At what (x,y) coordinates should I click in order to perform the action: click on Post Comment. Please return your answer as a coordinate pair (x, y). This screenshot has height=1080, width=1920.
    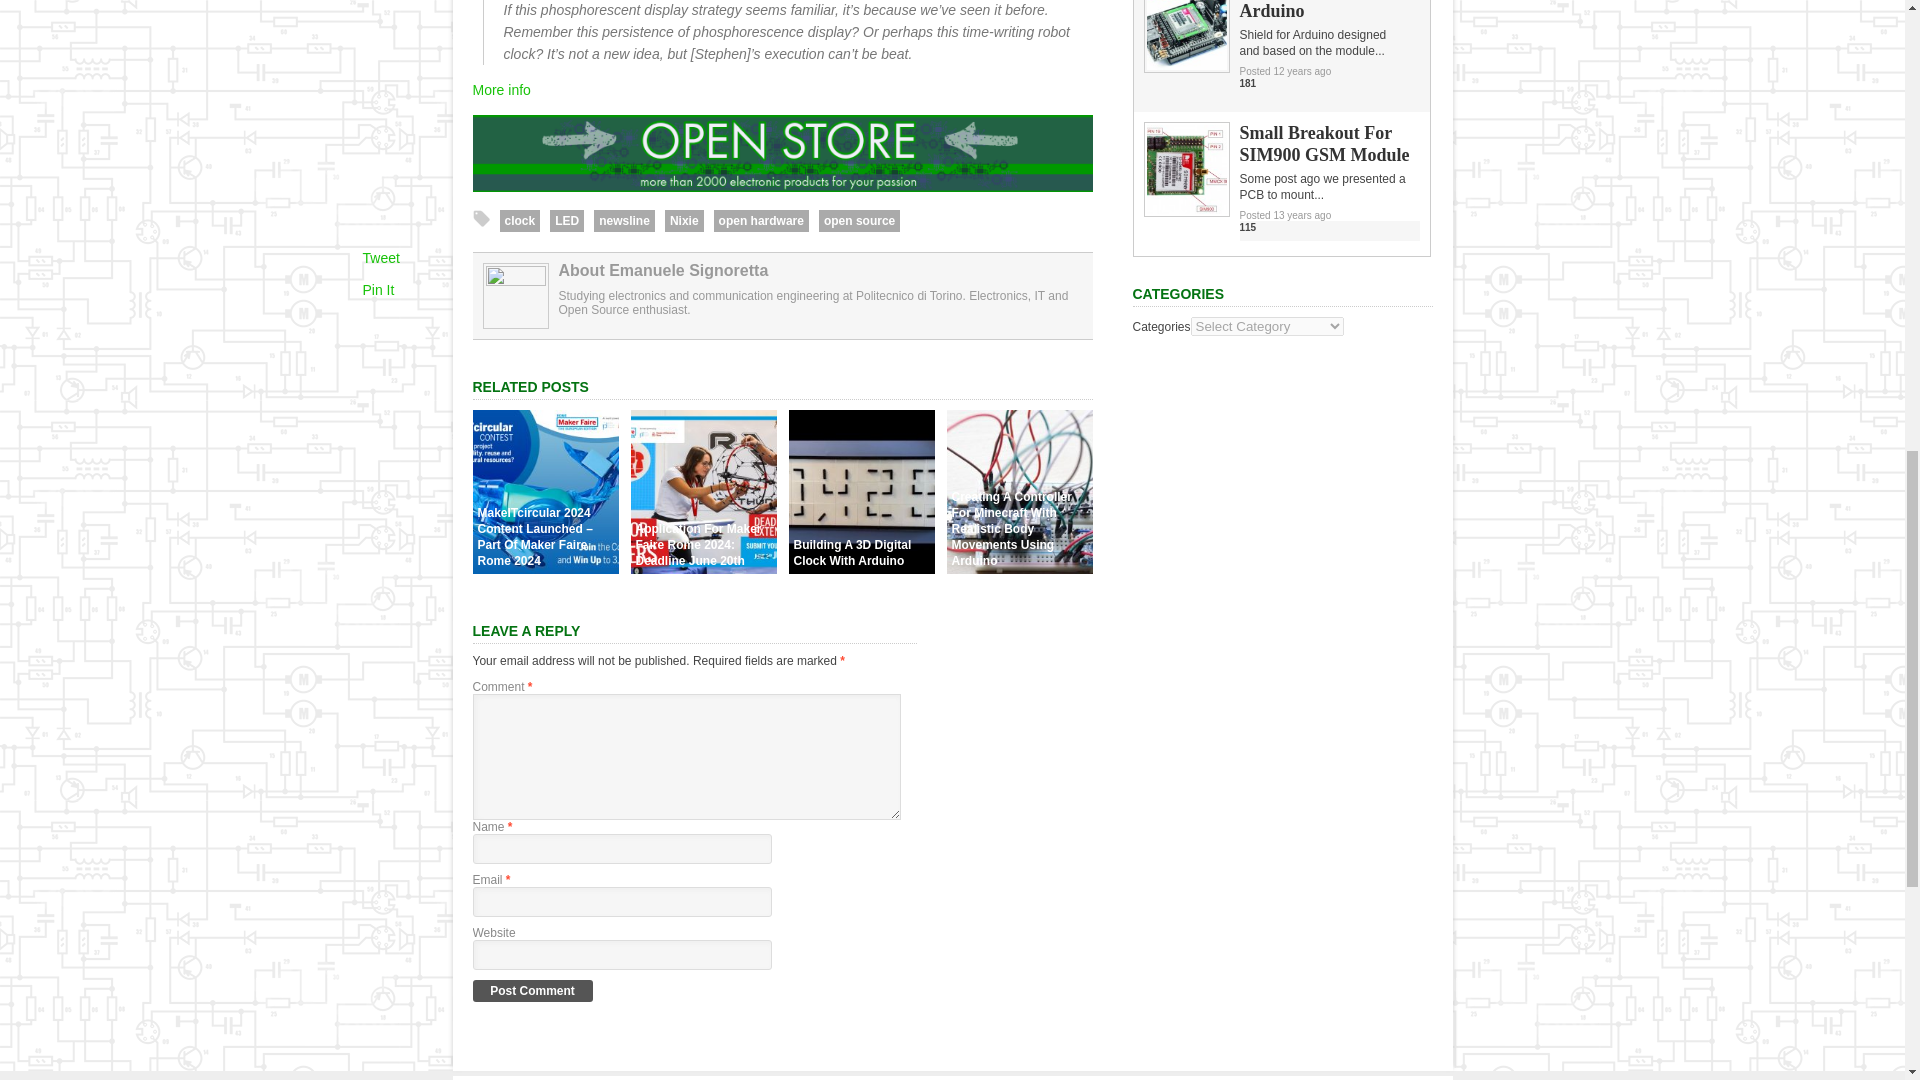
    Looking at the image, I should click on (532, 990).